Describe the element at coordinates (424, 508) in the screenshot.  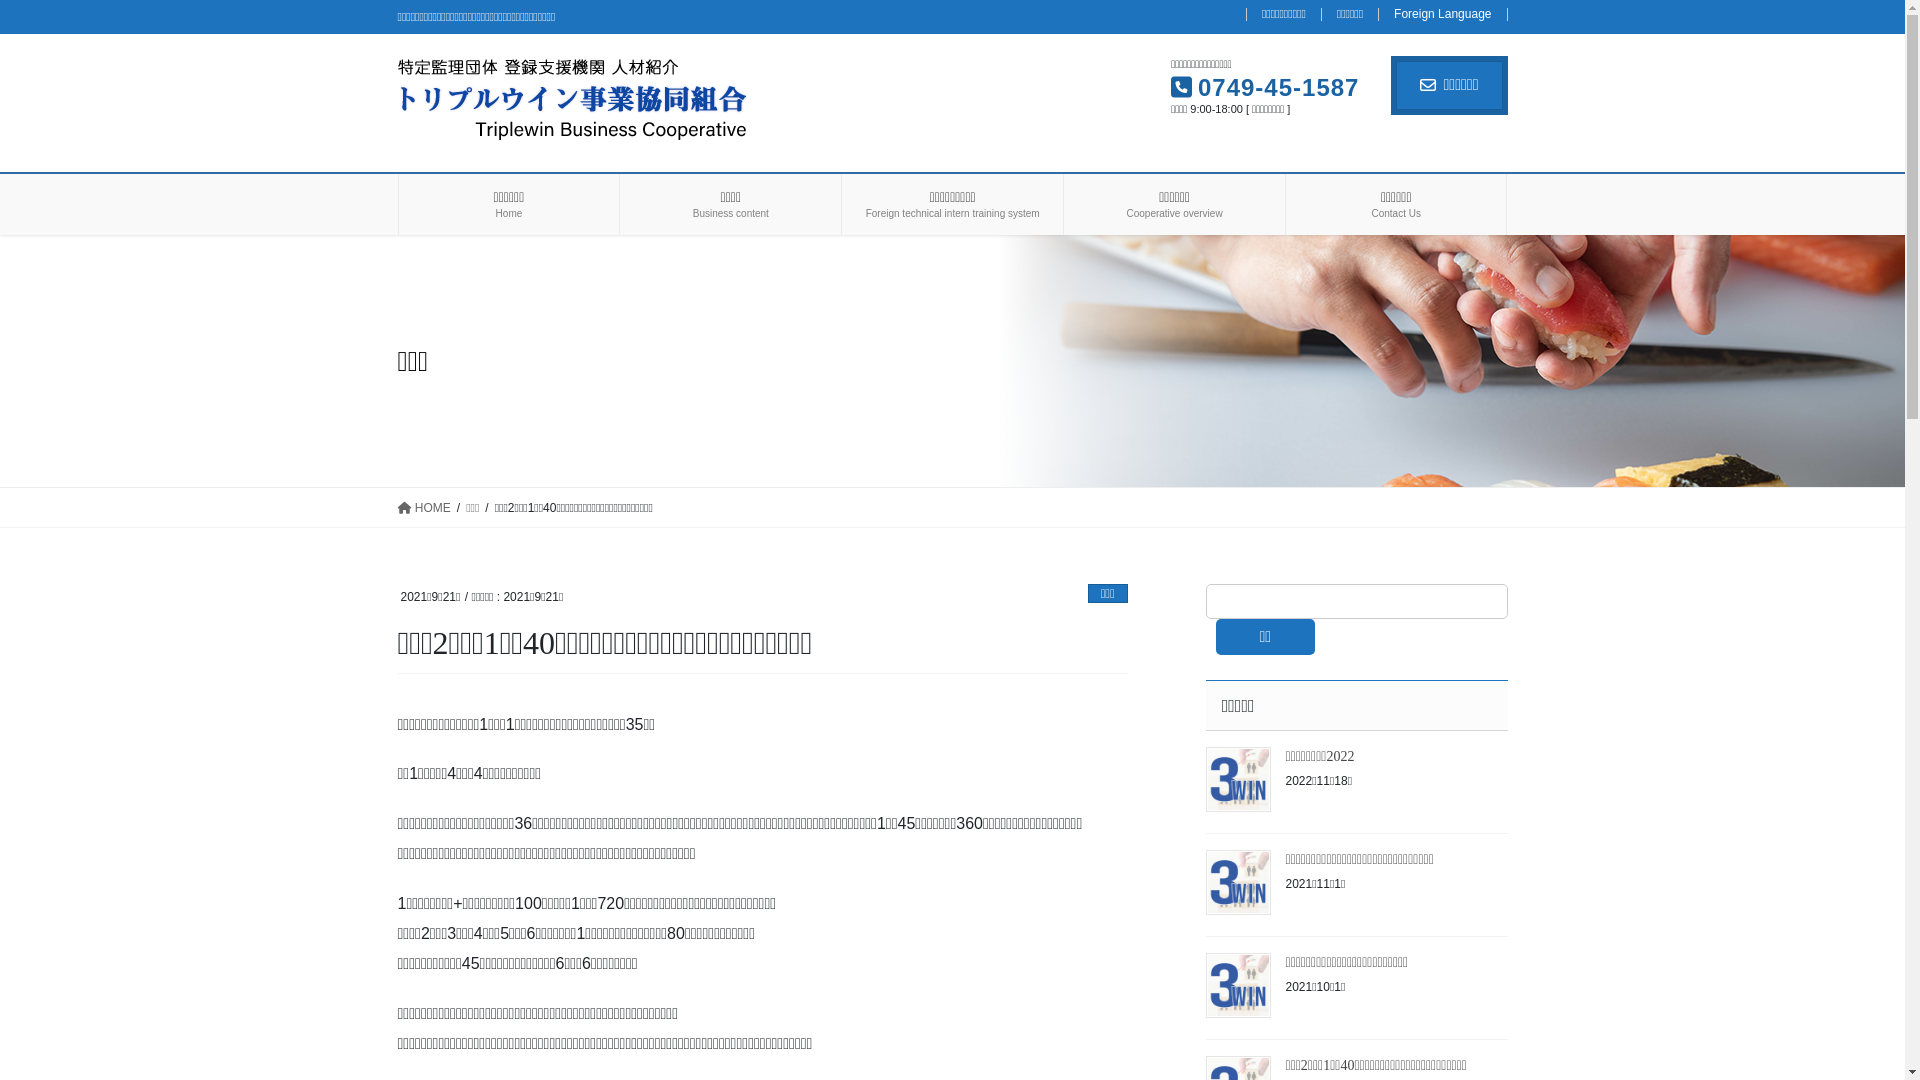
I see `HOME` at that location.